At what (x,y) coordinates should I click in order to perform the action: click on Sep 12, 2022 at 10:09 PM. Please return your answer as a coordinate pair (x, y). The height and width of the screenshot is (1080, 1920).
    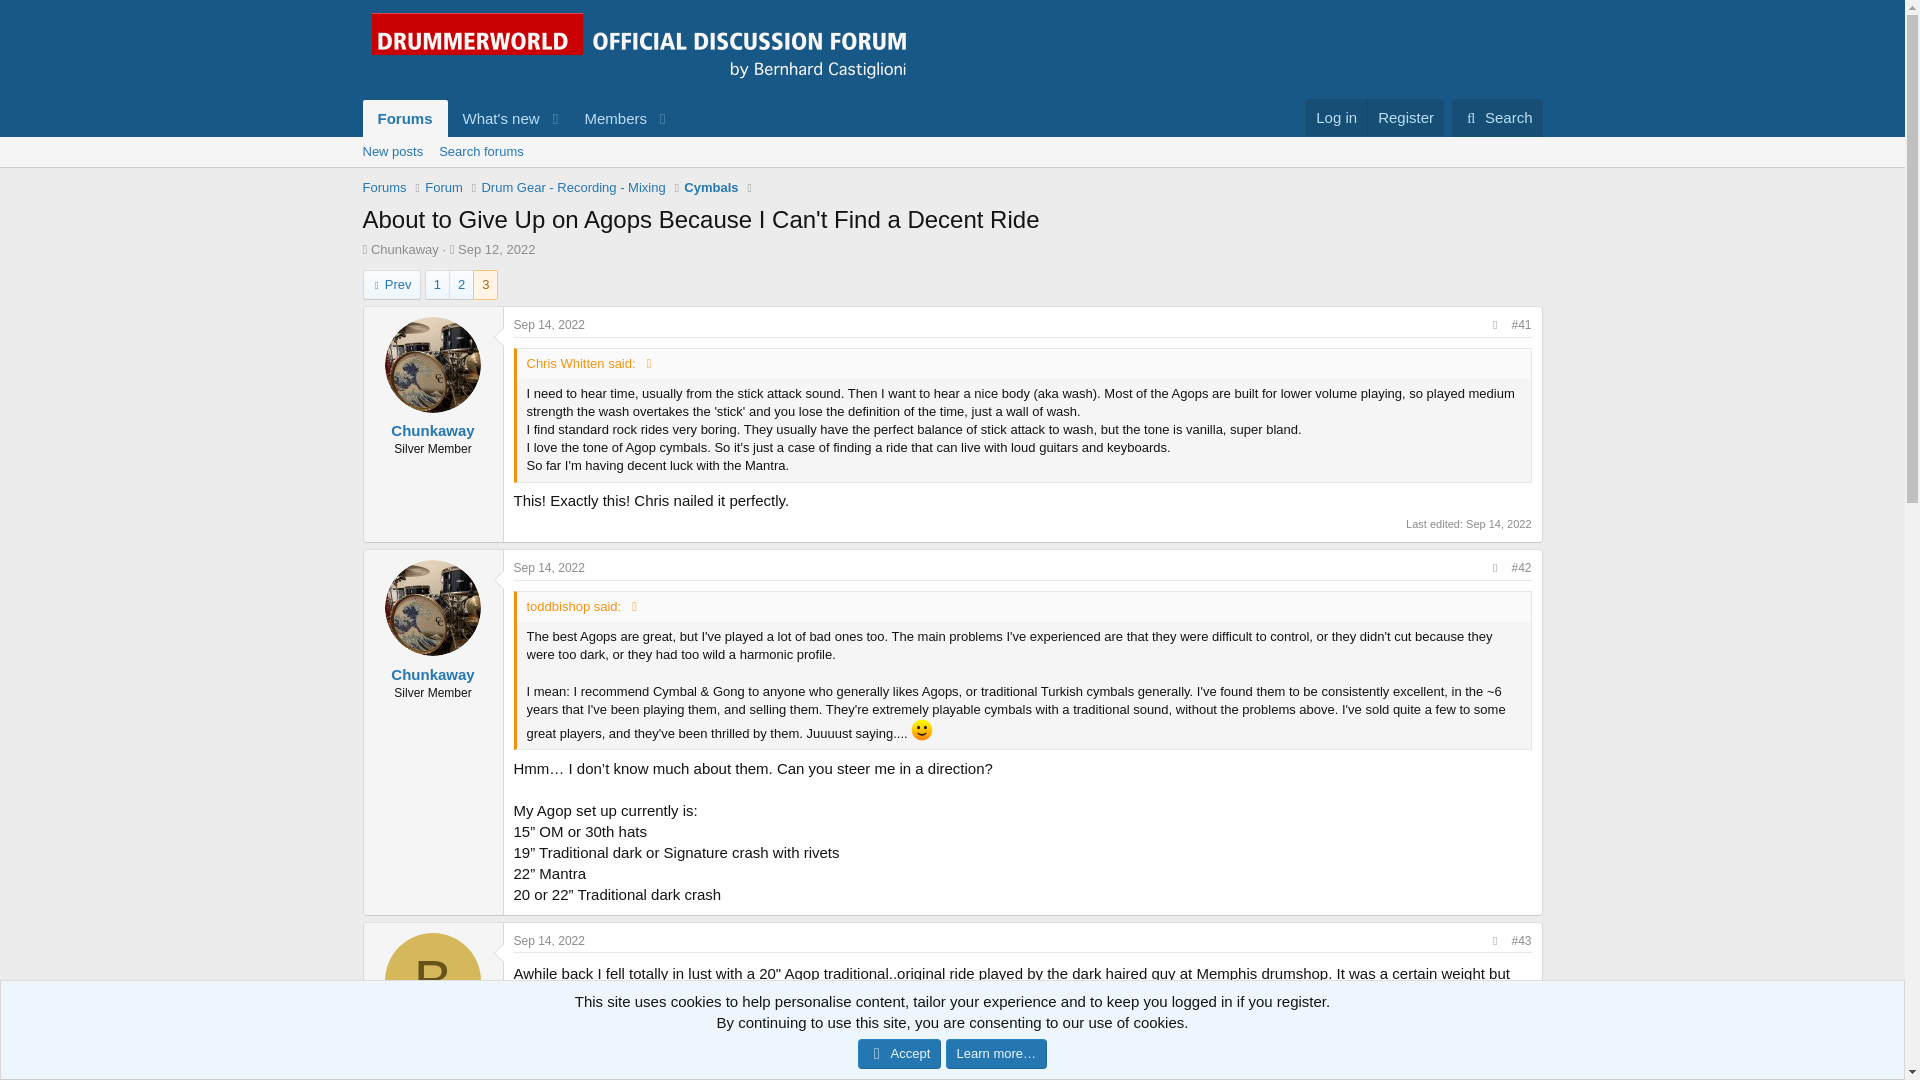
    Looking at the image, I should click on (480, 152).